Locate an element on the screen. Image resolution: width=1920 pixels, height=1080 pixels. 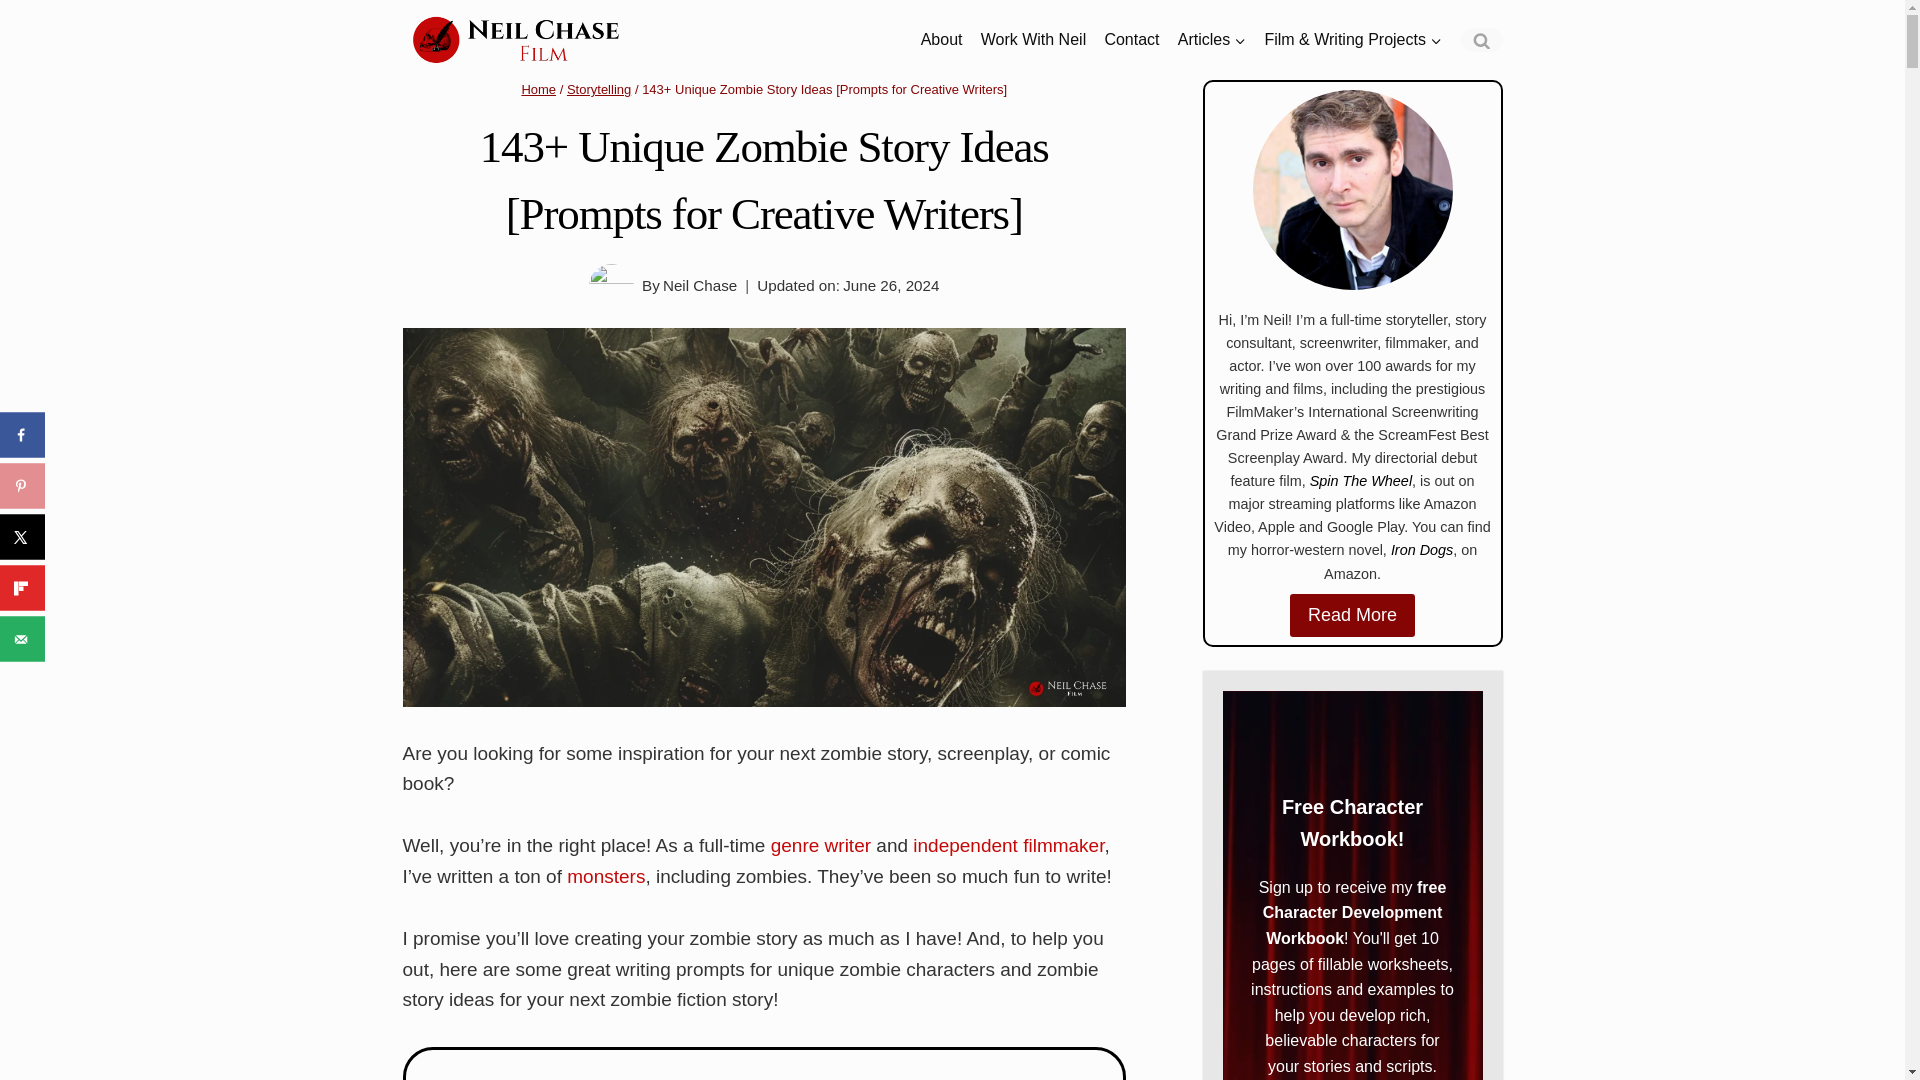
Home is located at coordinates (538, 90).